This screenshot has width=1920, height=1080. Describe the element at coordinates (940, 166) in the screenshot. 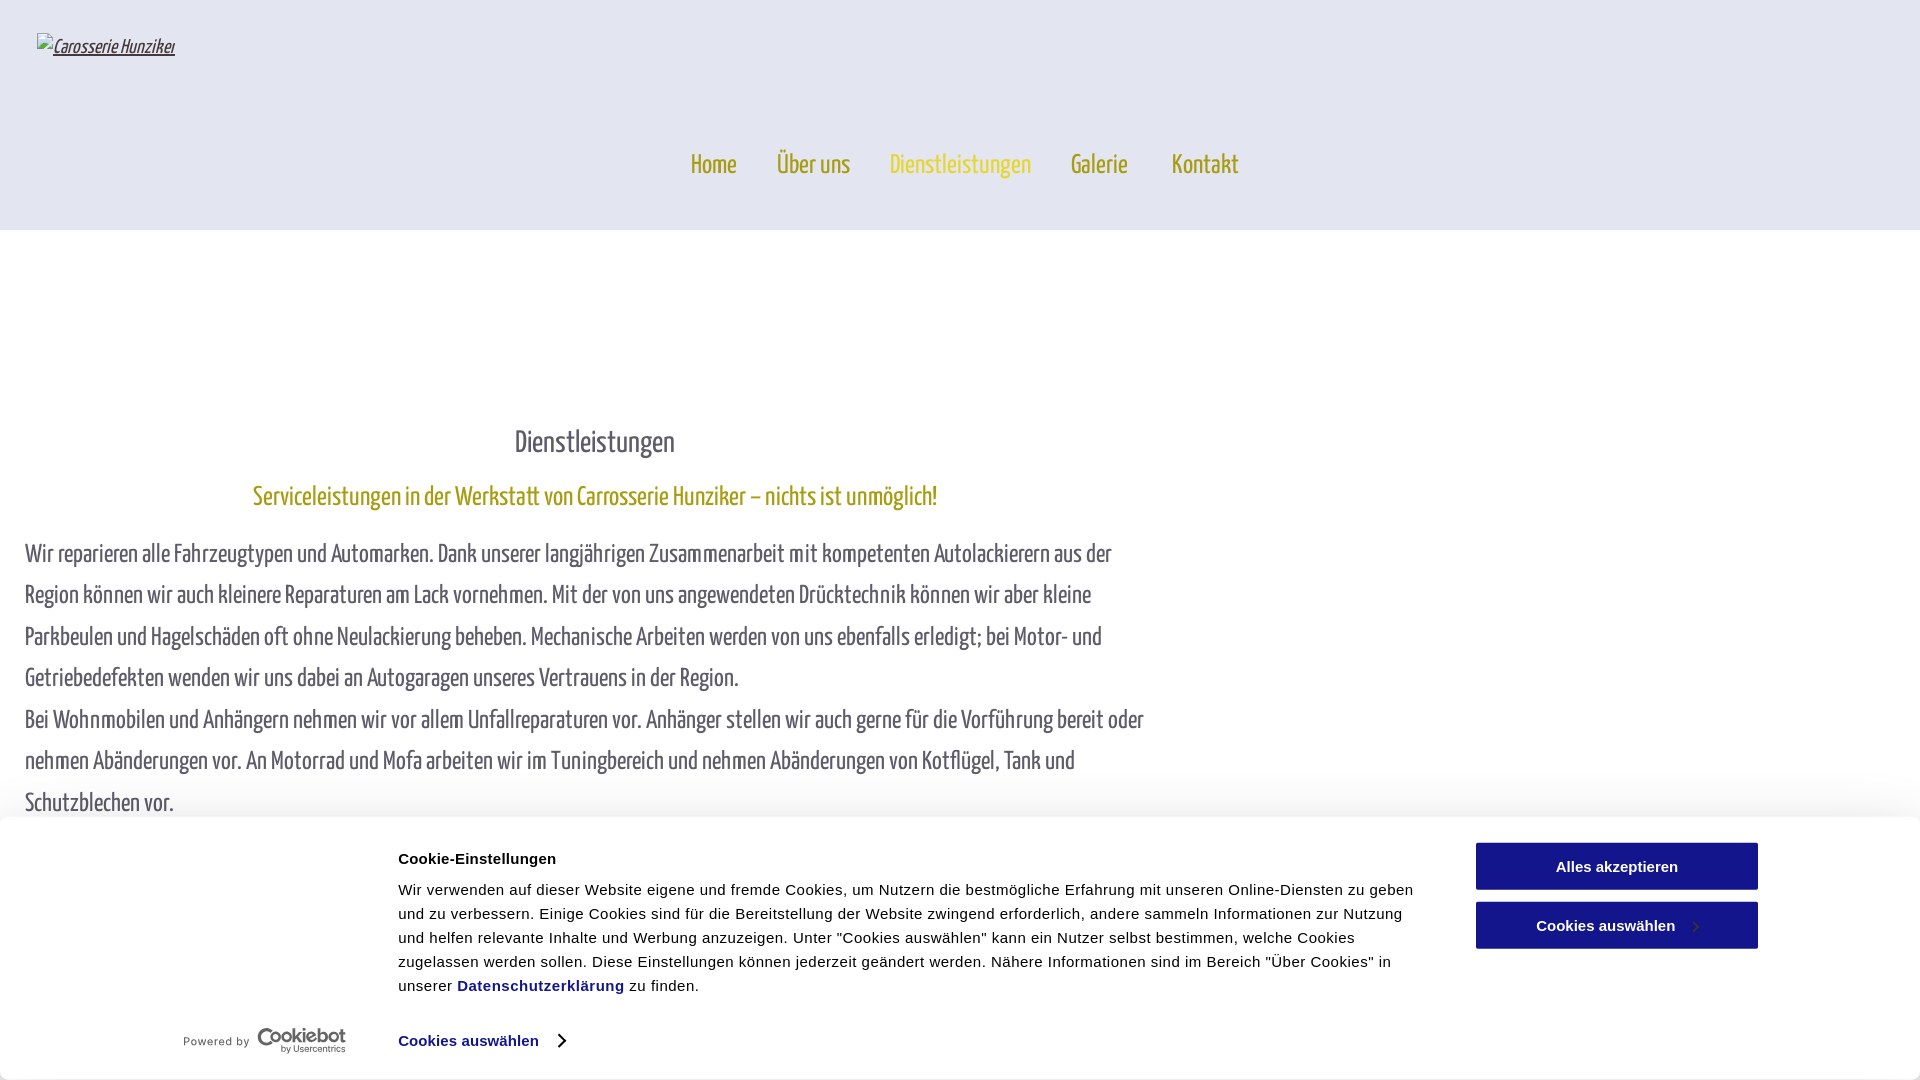

I see `Dienstleistungen` at that location.